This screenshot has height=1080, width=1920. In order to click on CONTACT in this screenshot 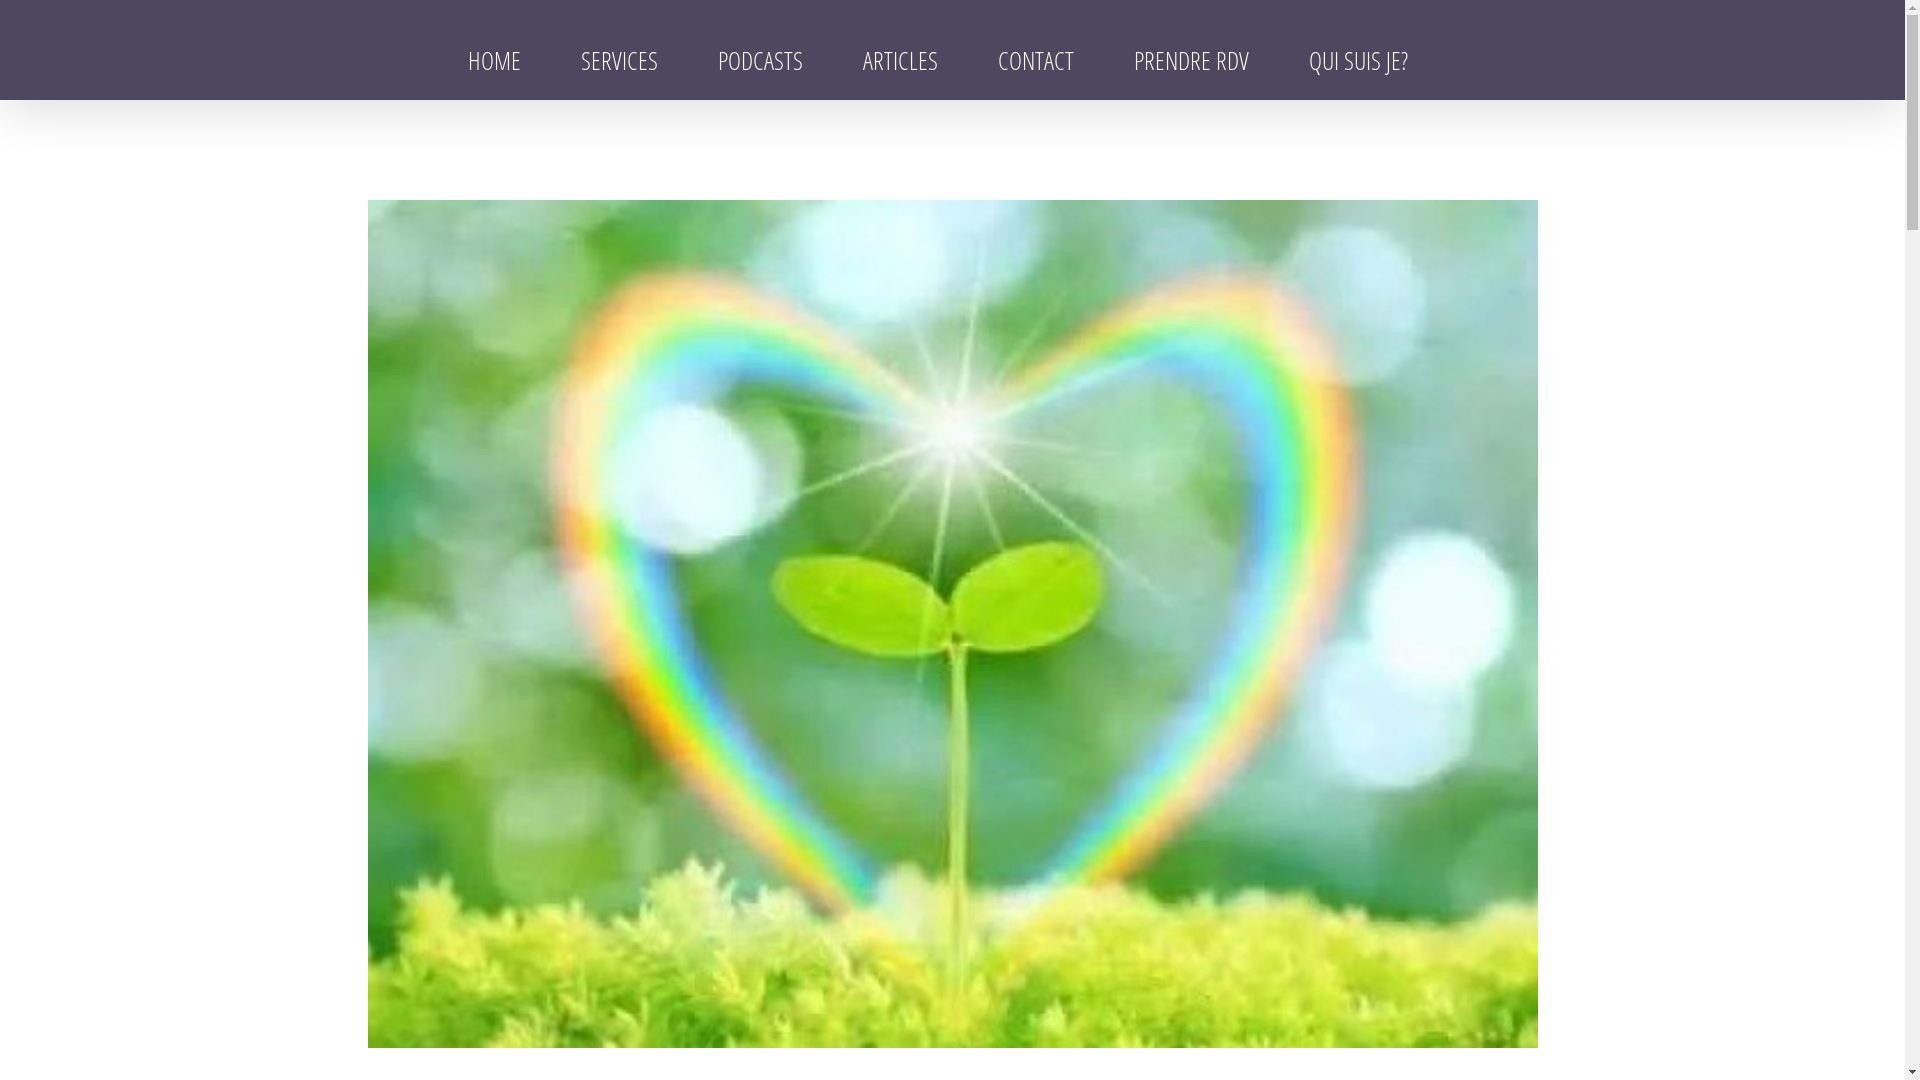, I will do `click(1035, 60)`.